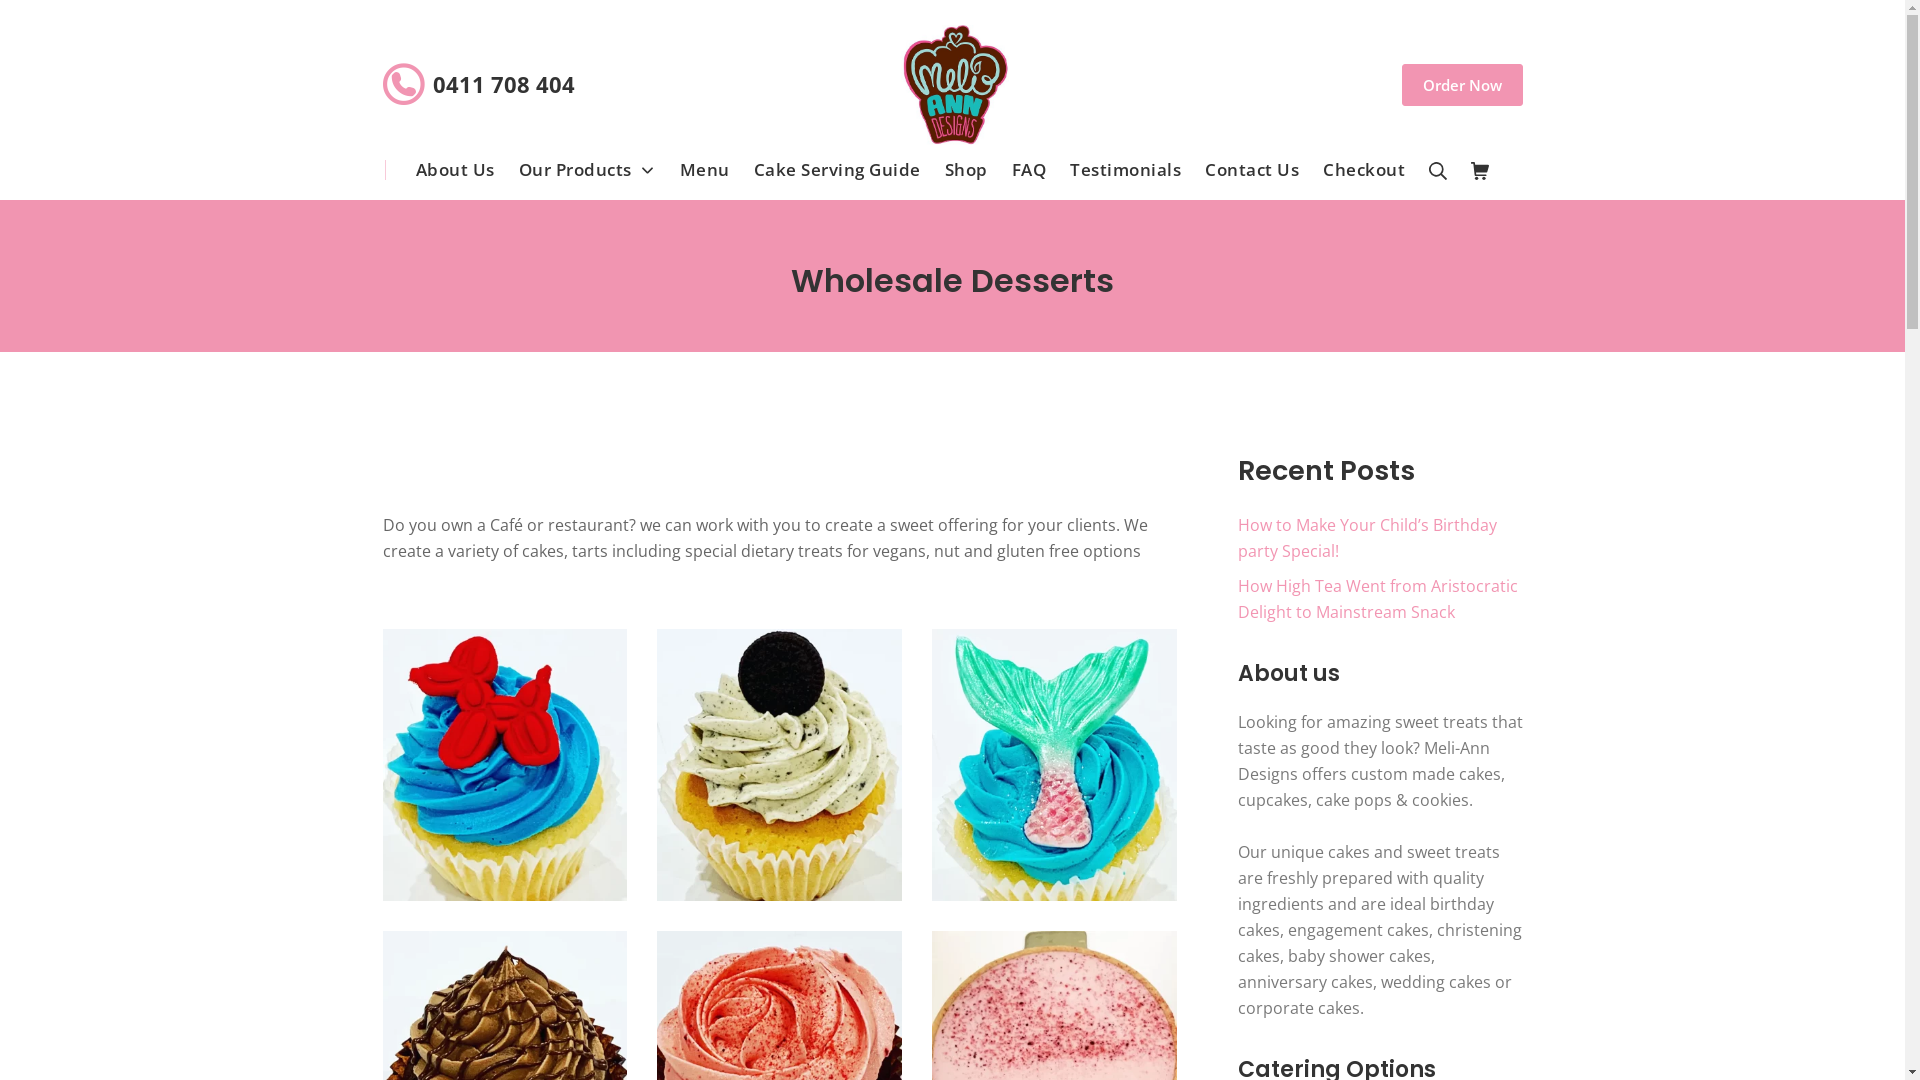 Image resolution: width=1920 pixels, height=1080 pixels. What do you see at coordinates (1030, 170) in the screenshot?
I see `FAQ` at bounding box center [1030, 170].